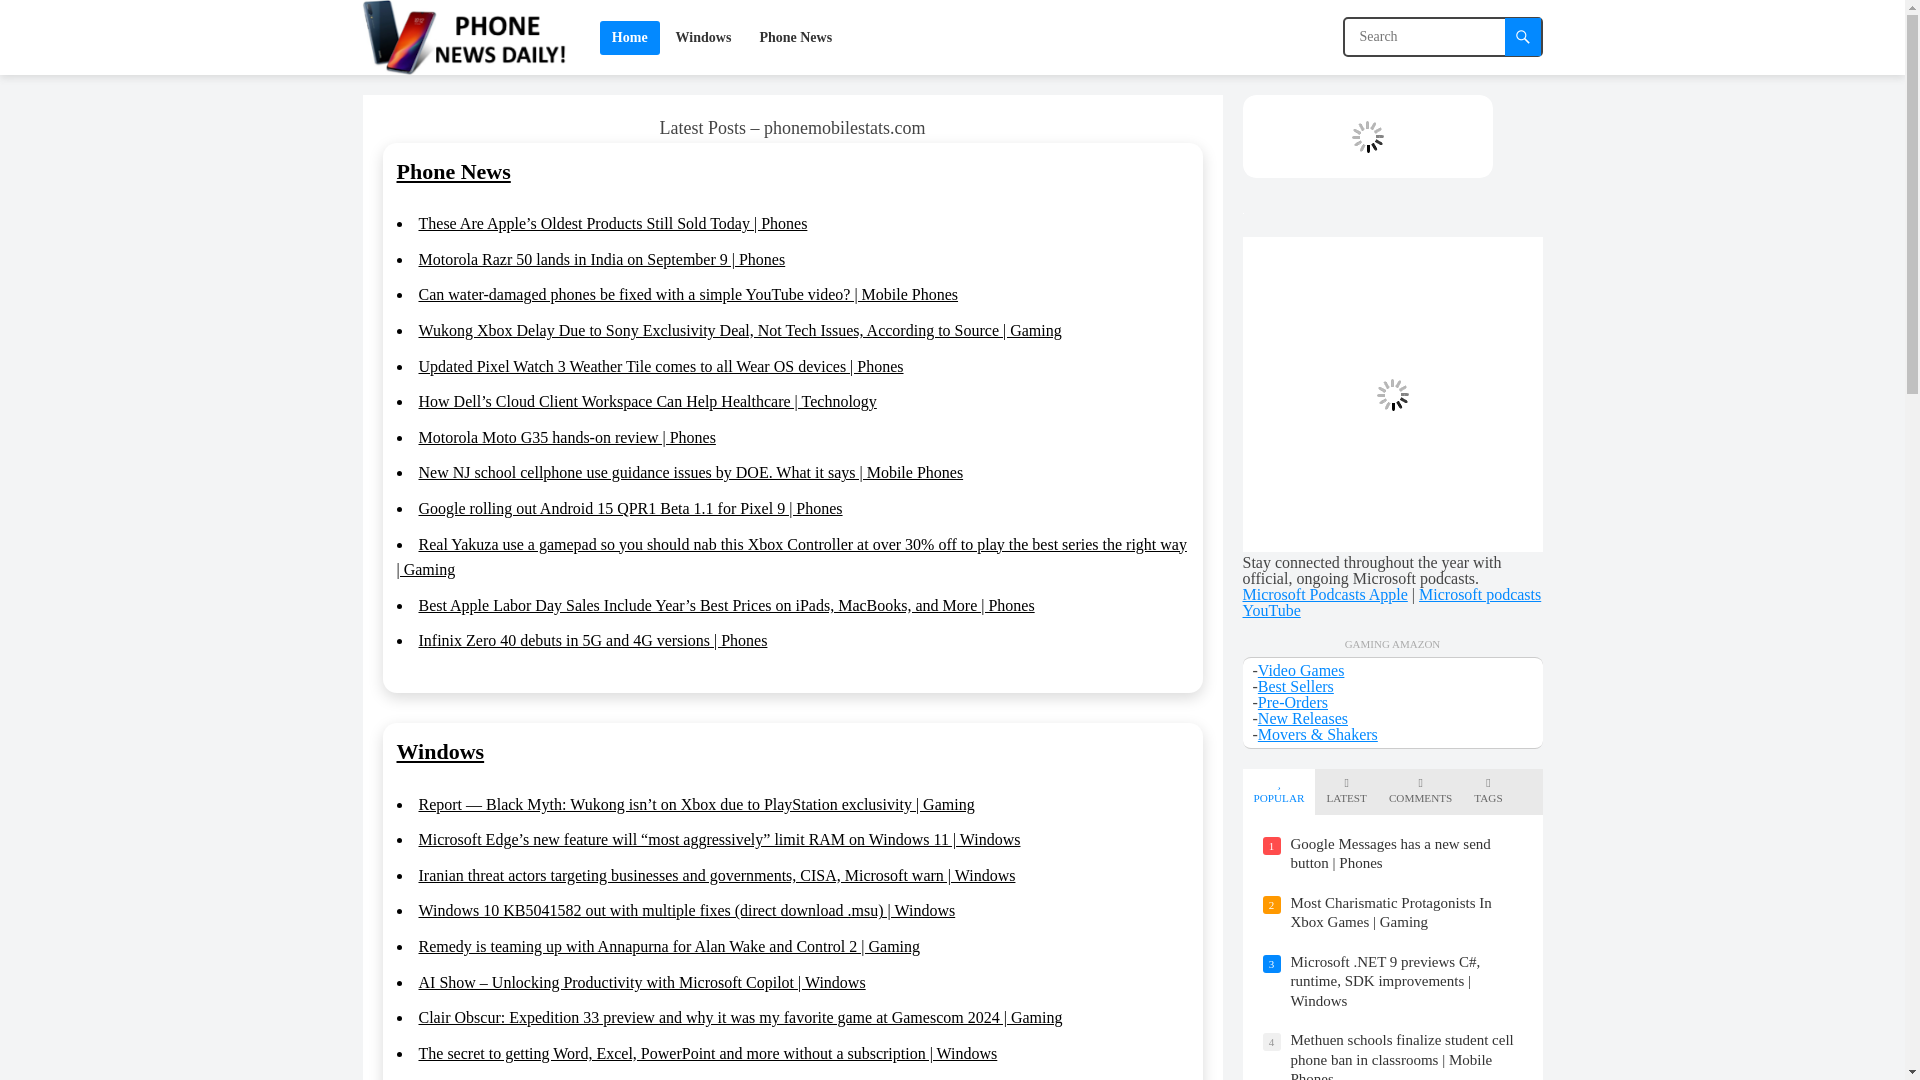 This screenshot has height=1080, width=1920. I want to click on Official, ongoing Microsoft podcasts via YouTube., so click(1392, 602).